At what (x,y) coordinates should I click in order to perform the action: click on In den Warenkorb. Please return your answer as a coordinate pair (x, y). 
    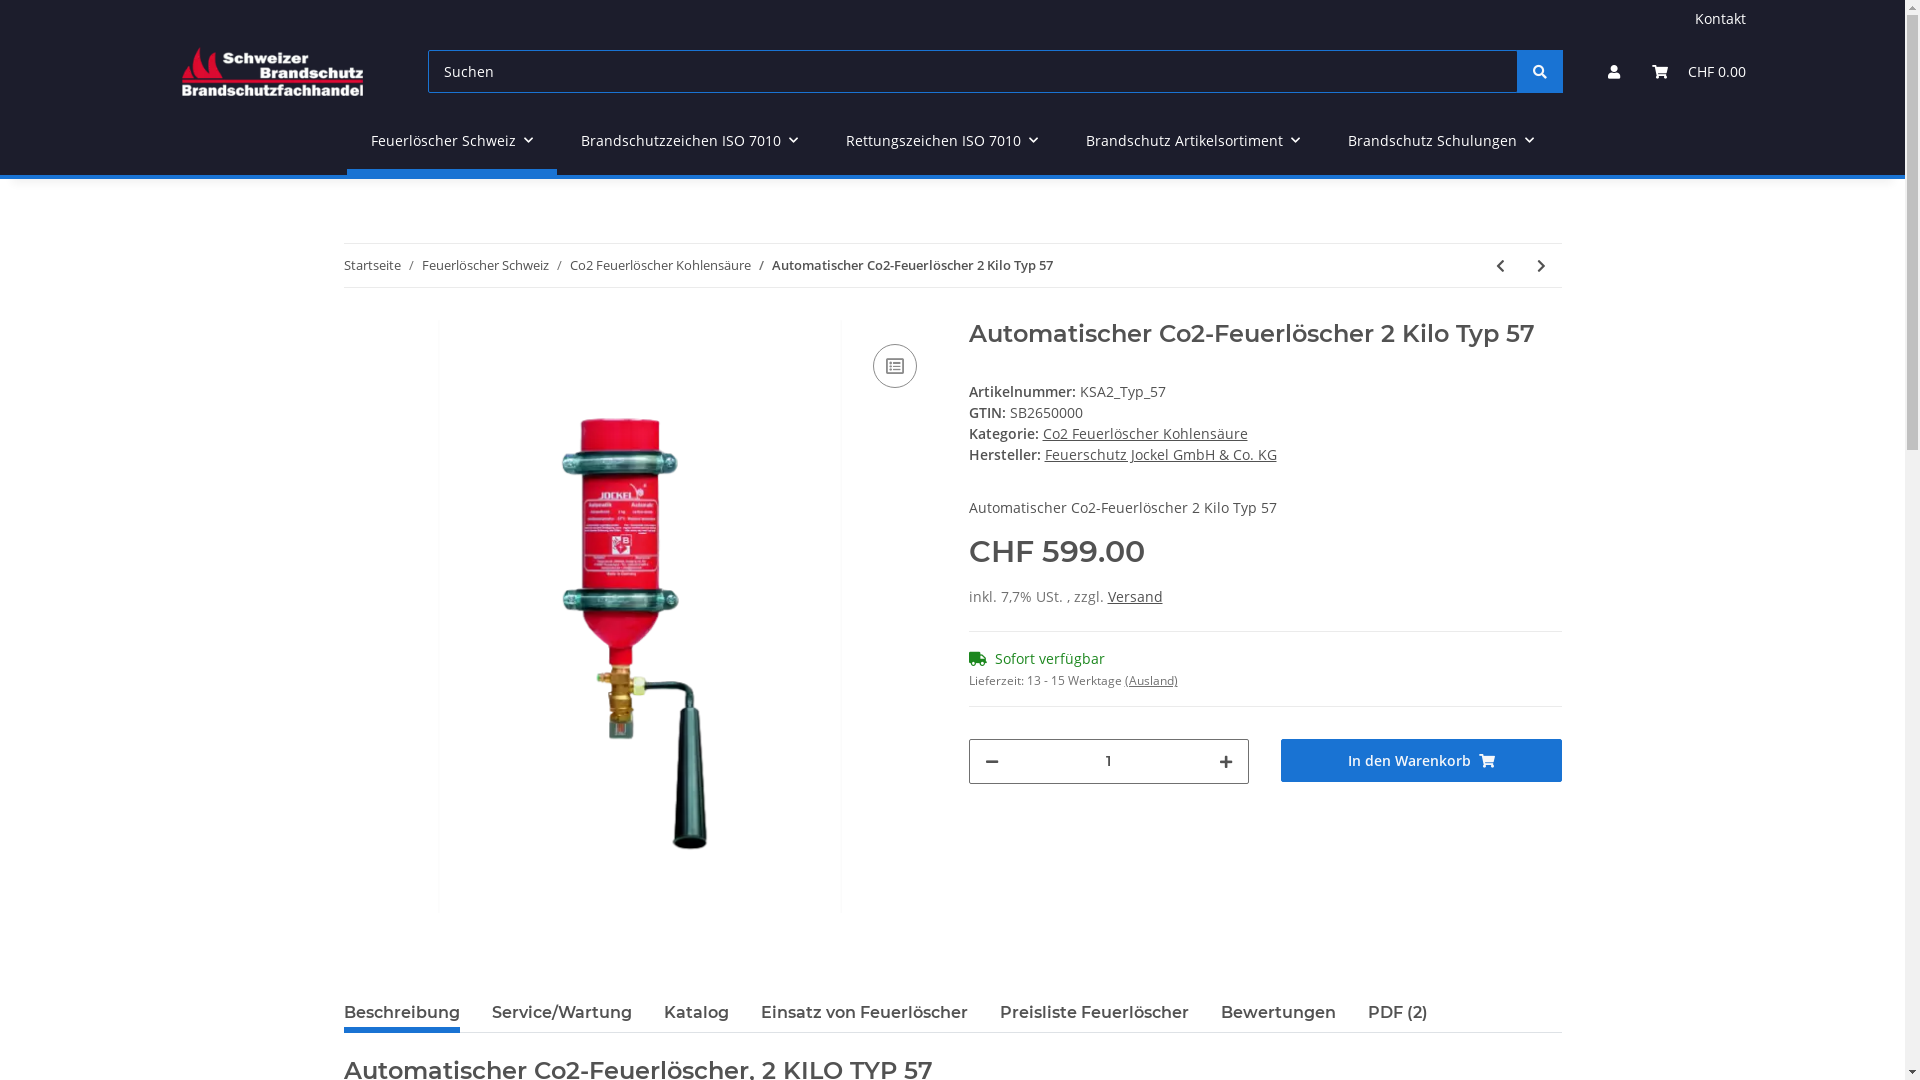
    Looking at the image, I should click on (1422, 760).